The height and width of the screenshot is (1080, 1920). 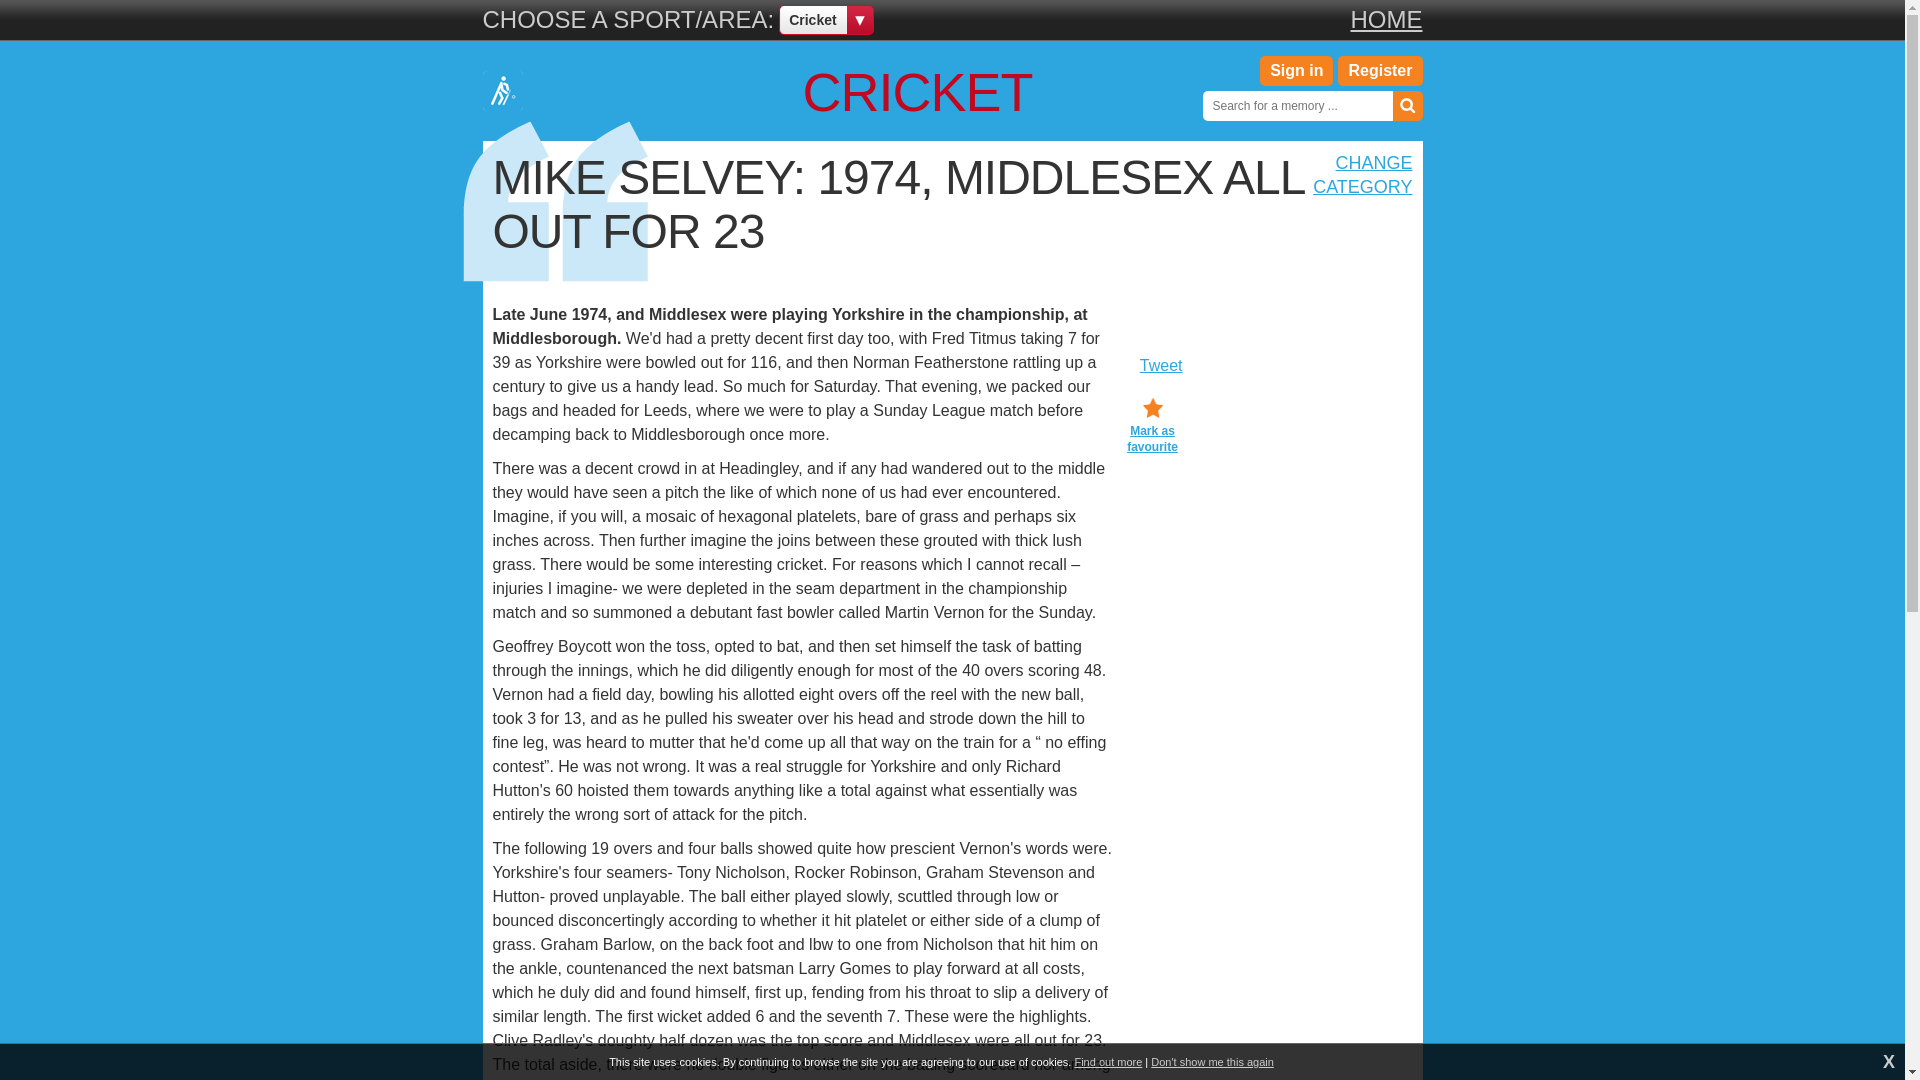 I want to click on Tweet, so click(x=1161, y=366).